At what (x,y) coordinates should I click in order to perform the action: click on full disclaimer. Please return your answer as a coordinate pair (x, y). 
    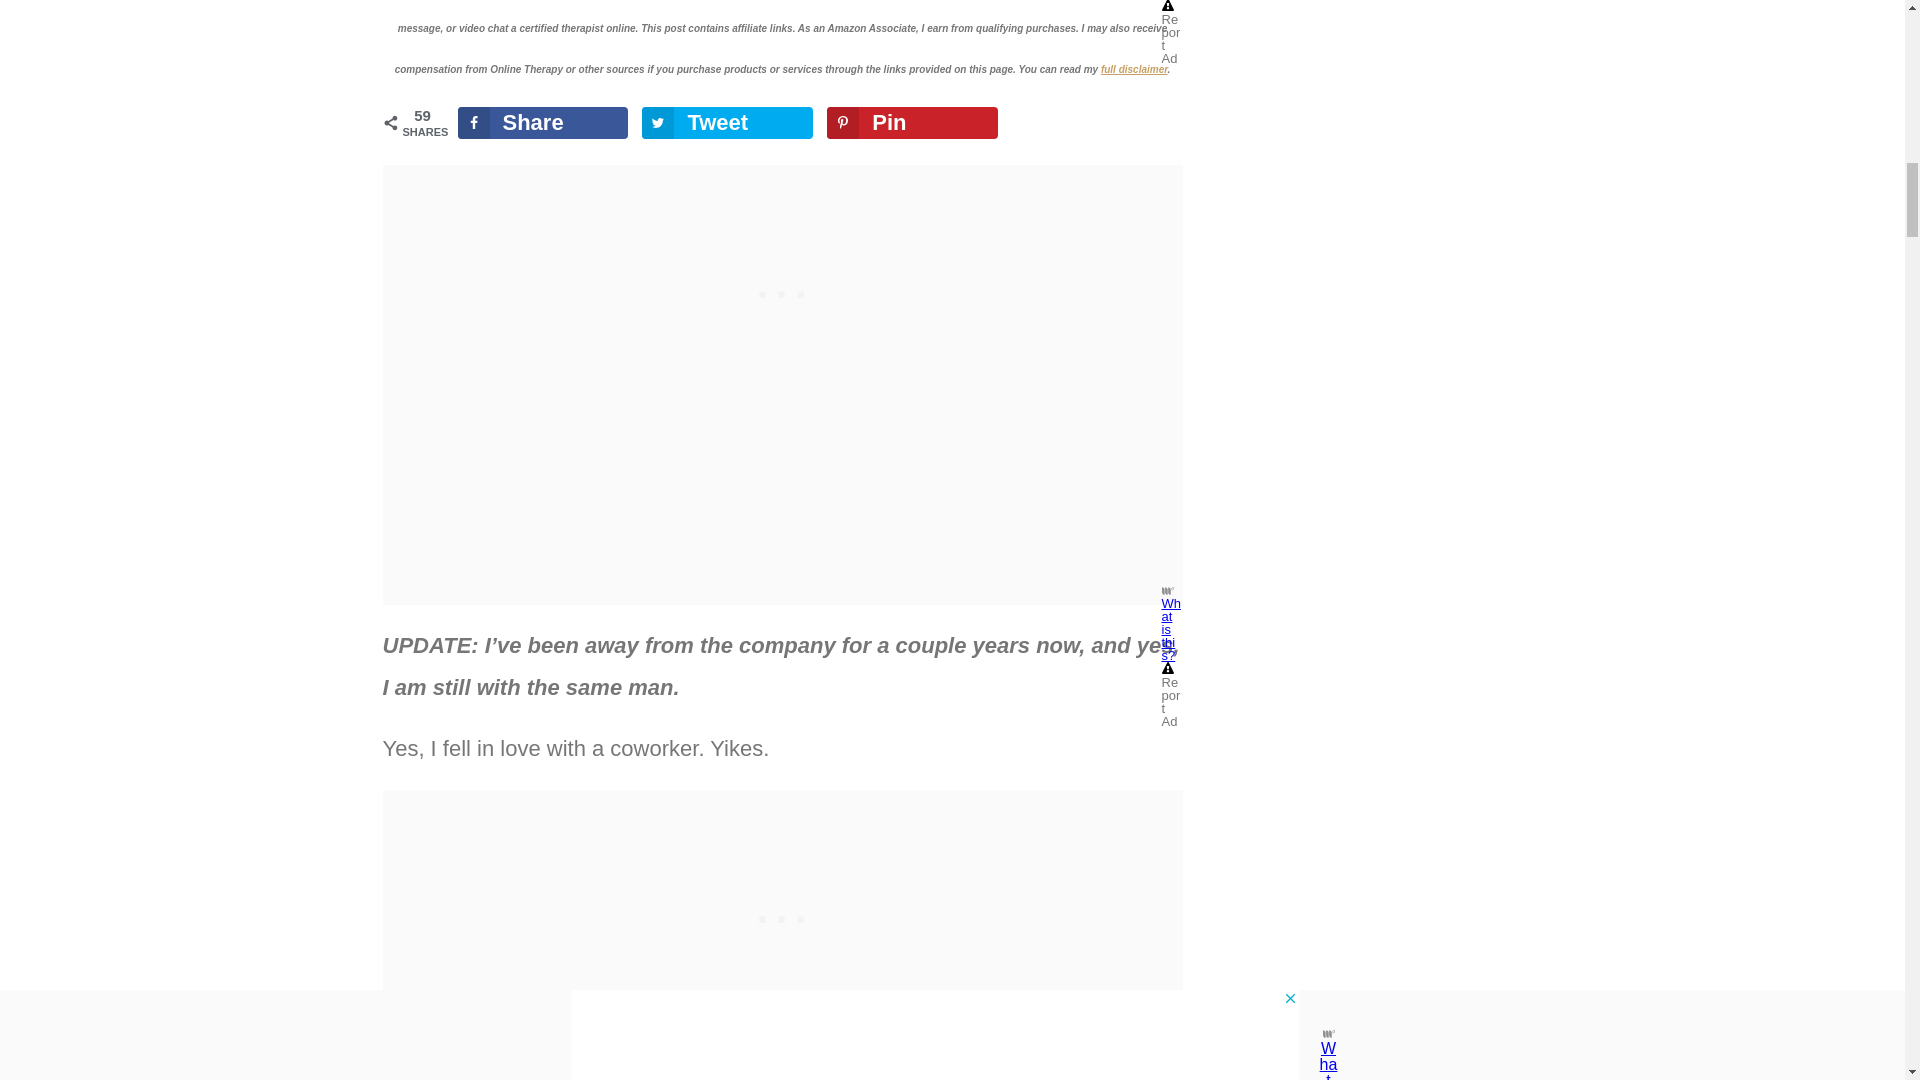
    Looking at the image, I should click on (1134, 68).